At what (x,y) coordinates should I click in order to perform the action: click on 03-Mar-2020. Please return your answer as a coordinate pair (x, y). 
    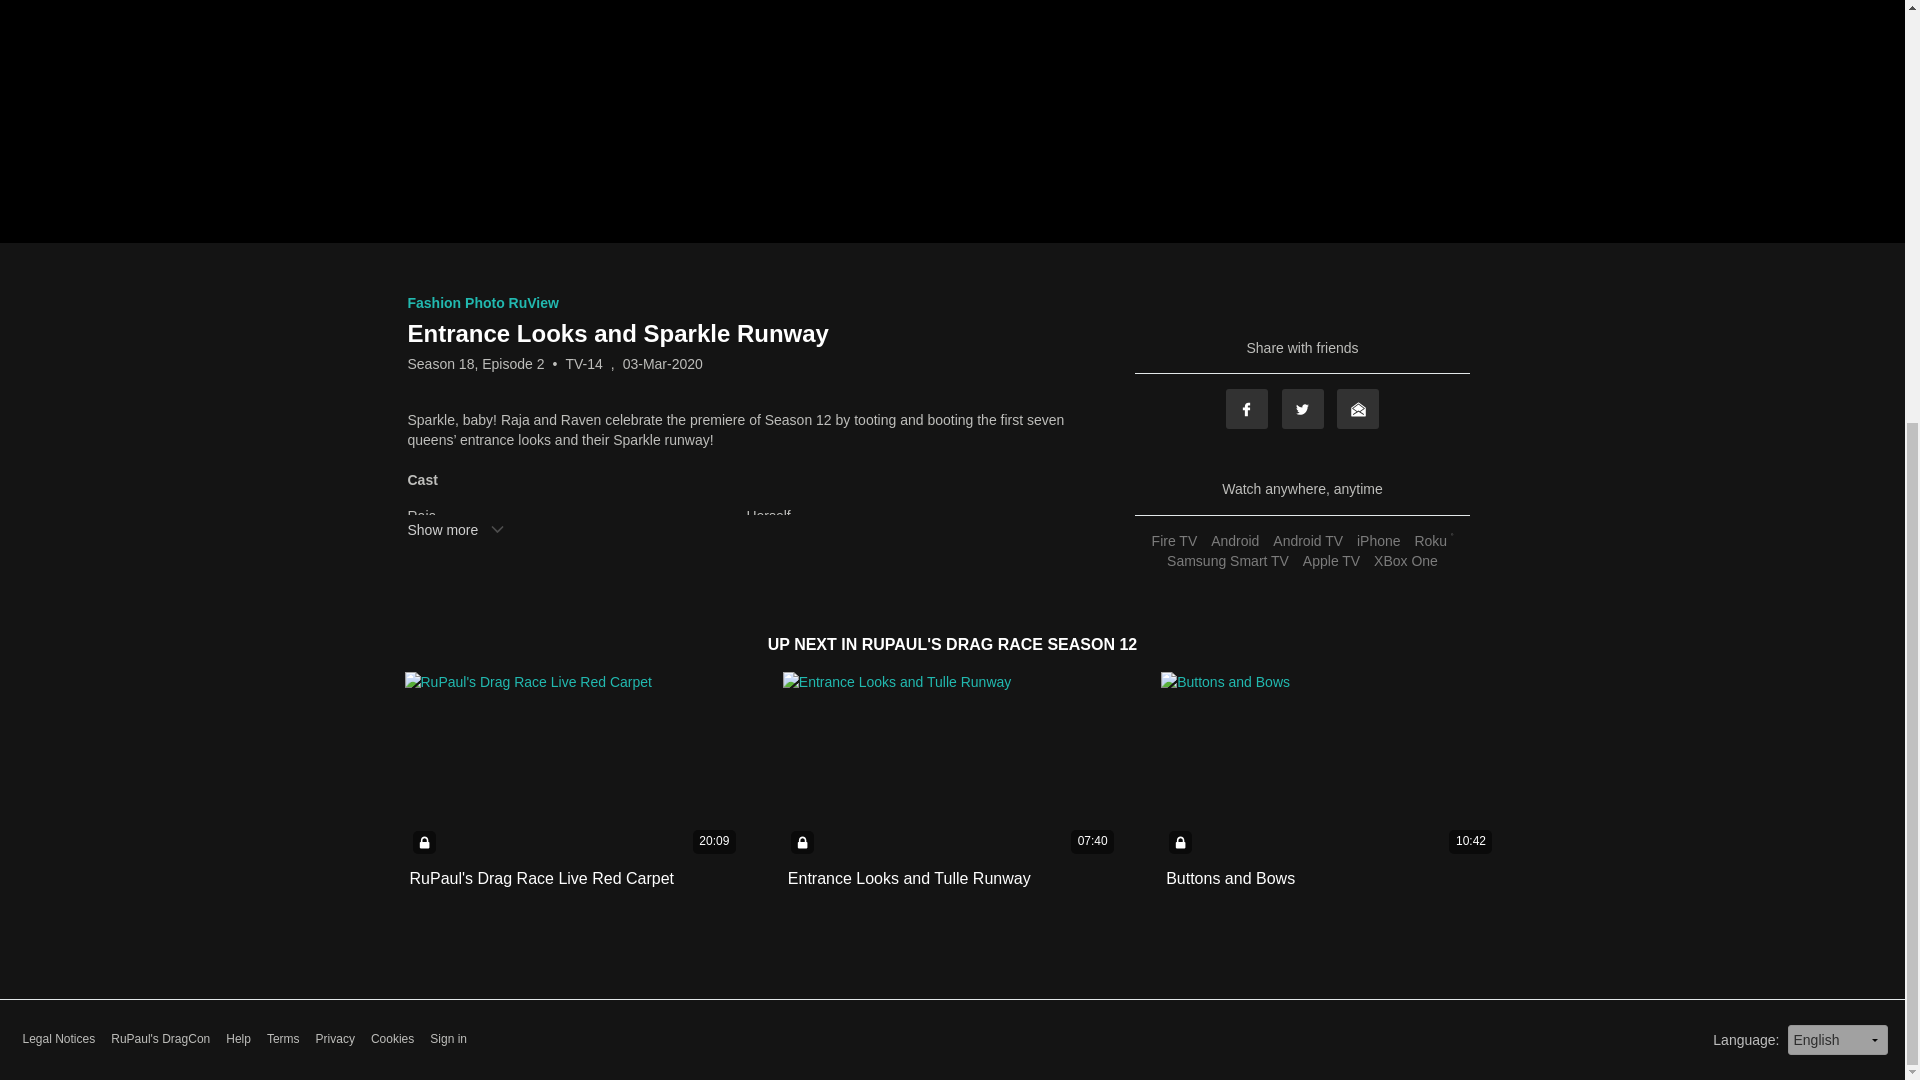
    Looking at the image, I should click on (662, 364).